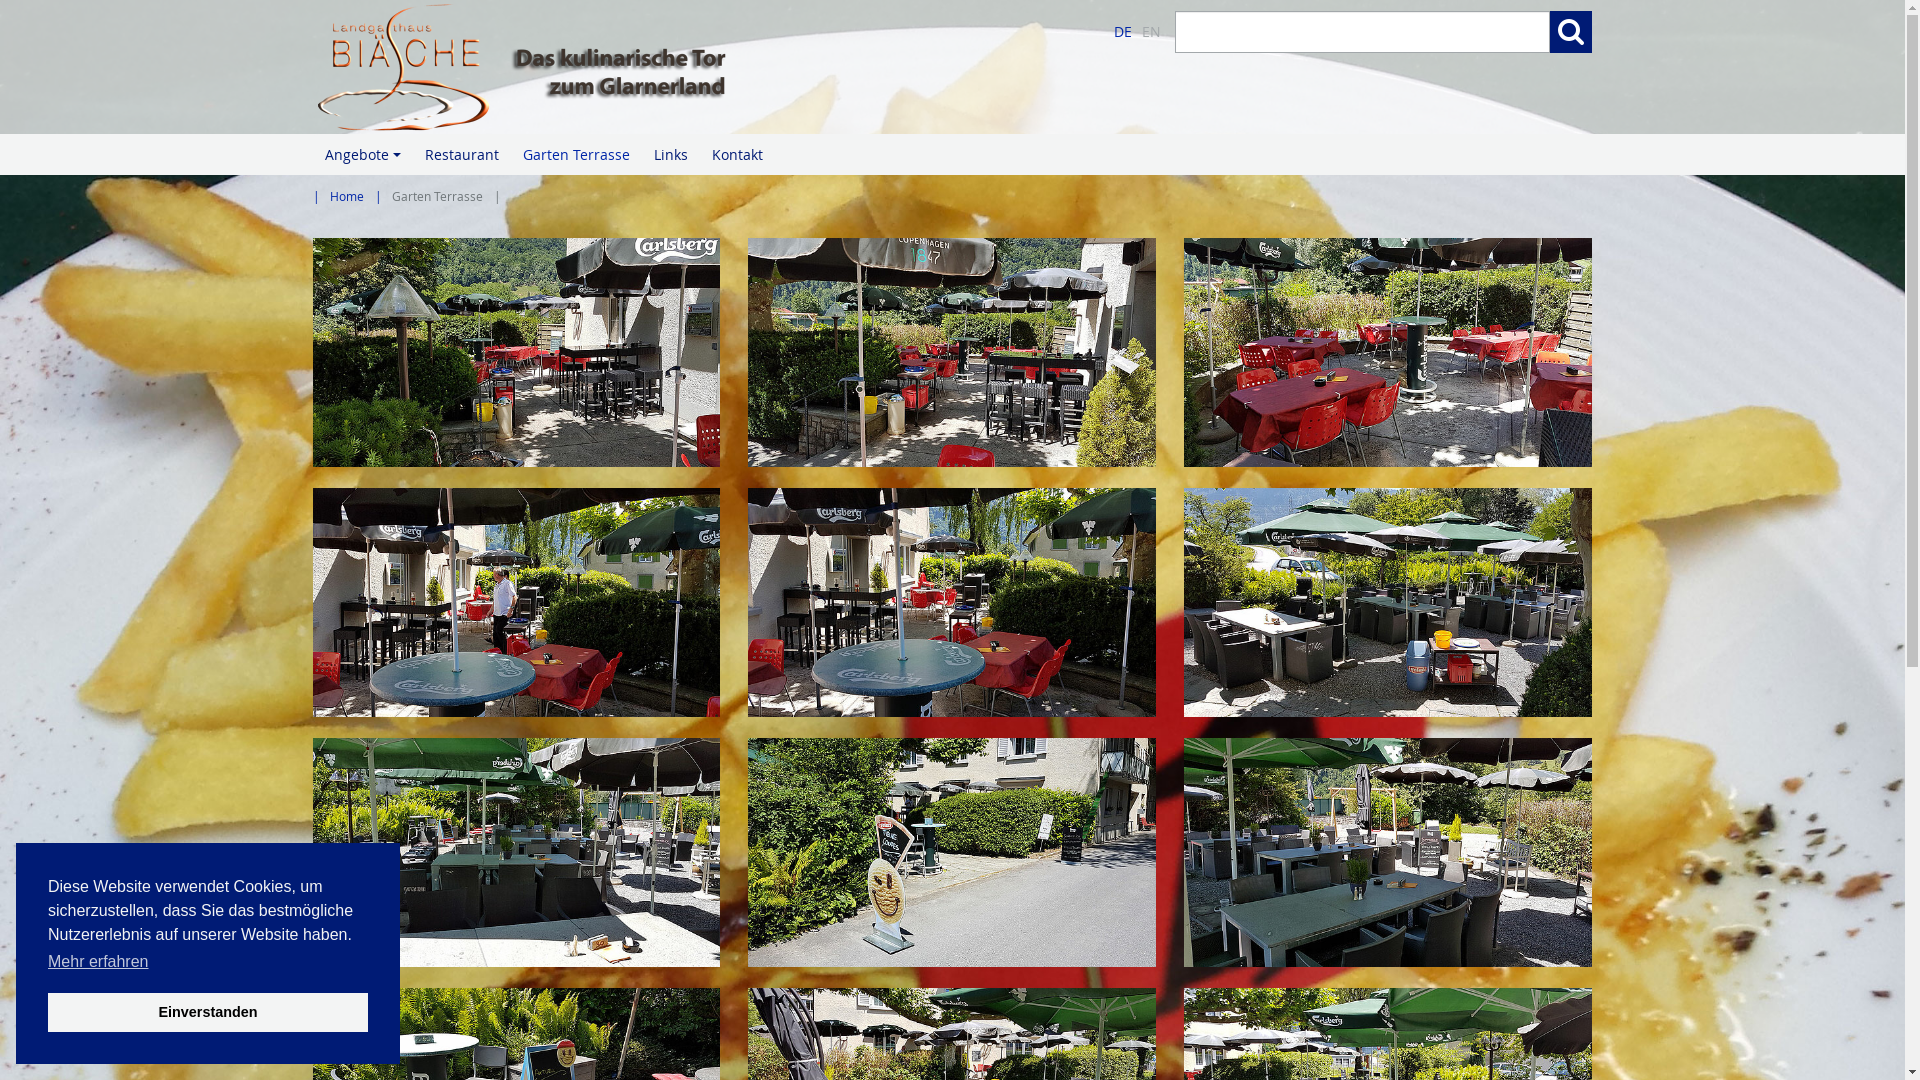 The width and height of the screenshot is (1920, 1080). Describe the element at coordinates (1123, 31) in the screenshot. I see `DE` at that location.